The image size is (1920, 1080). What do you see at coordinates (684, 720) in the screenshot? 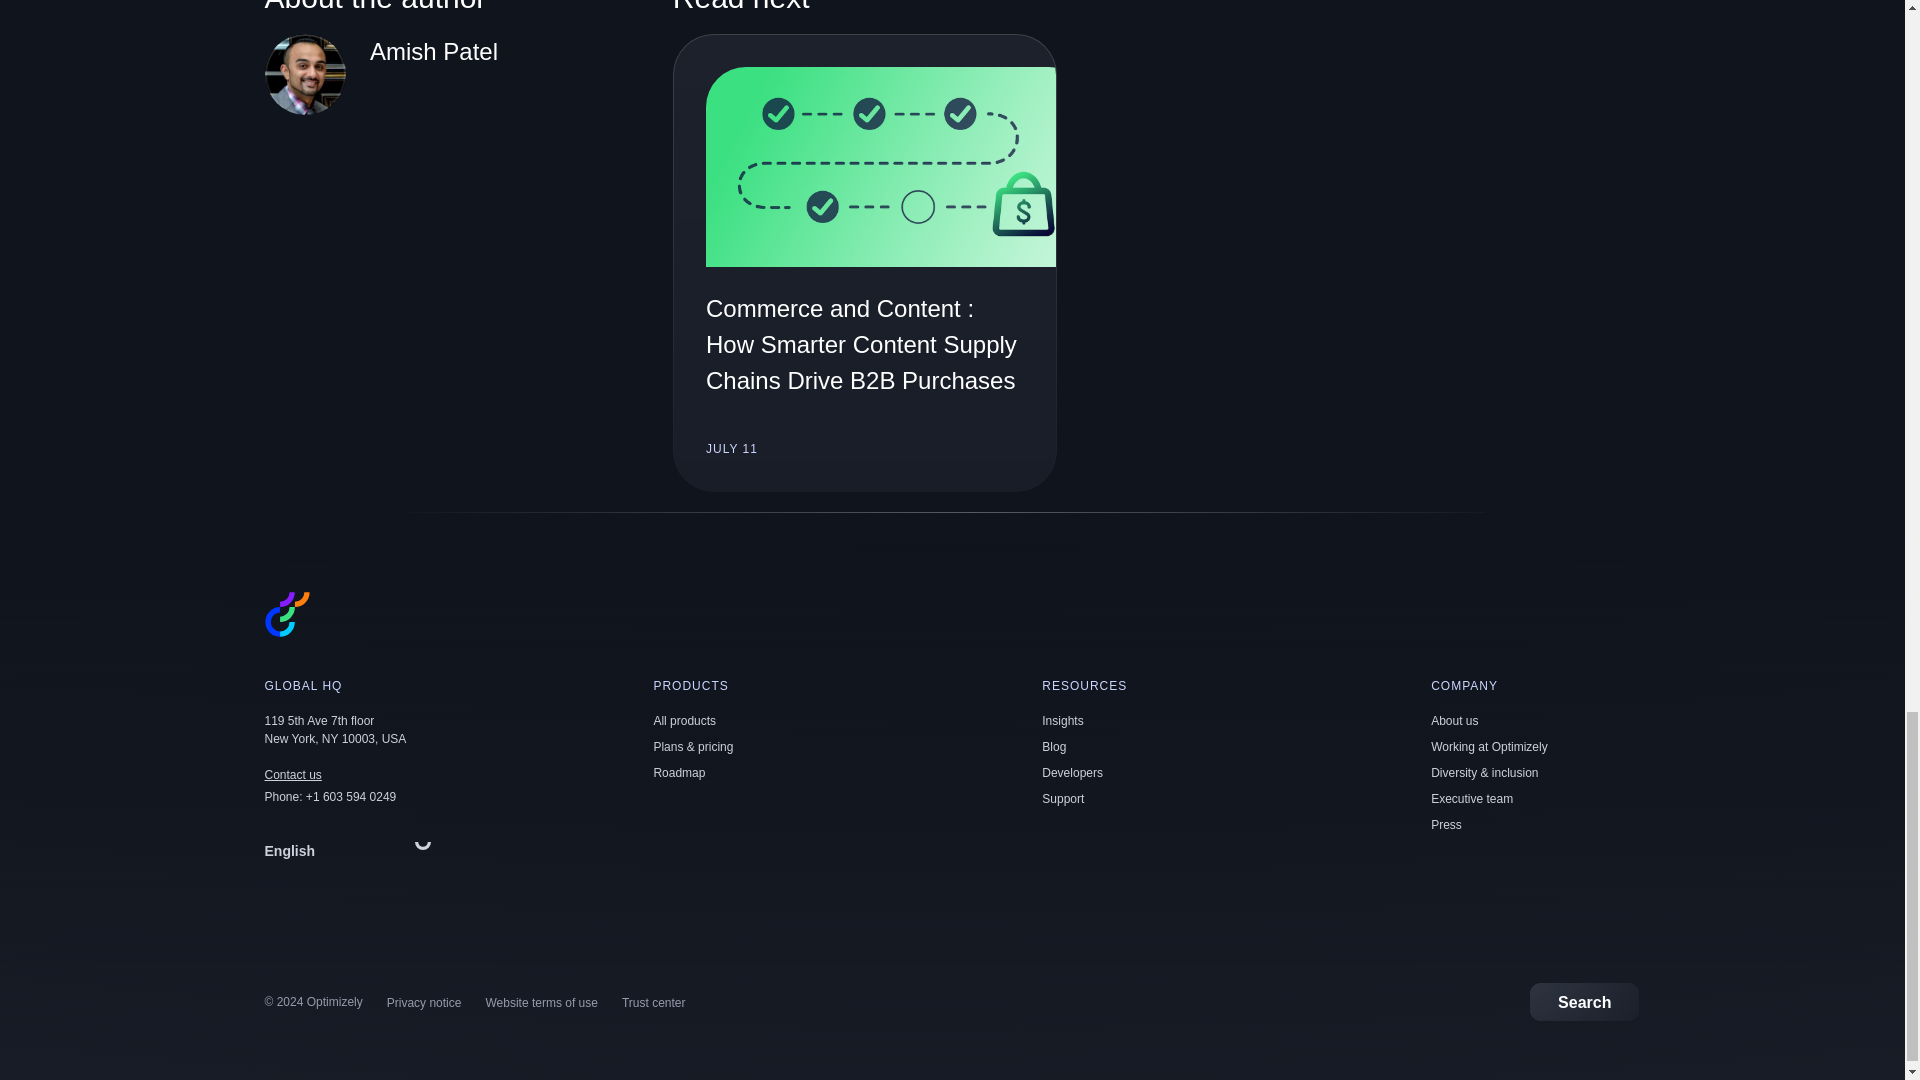
I see `All products` at bounding box center [684, 720].